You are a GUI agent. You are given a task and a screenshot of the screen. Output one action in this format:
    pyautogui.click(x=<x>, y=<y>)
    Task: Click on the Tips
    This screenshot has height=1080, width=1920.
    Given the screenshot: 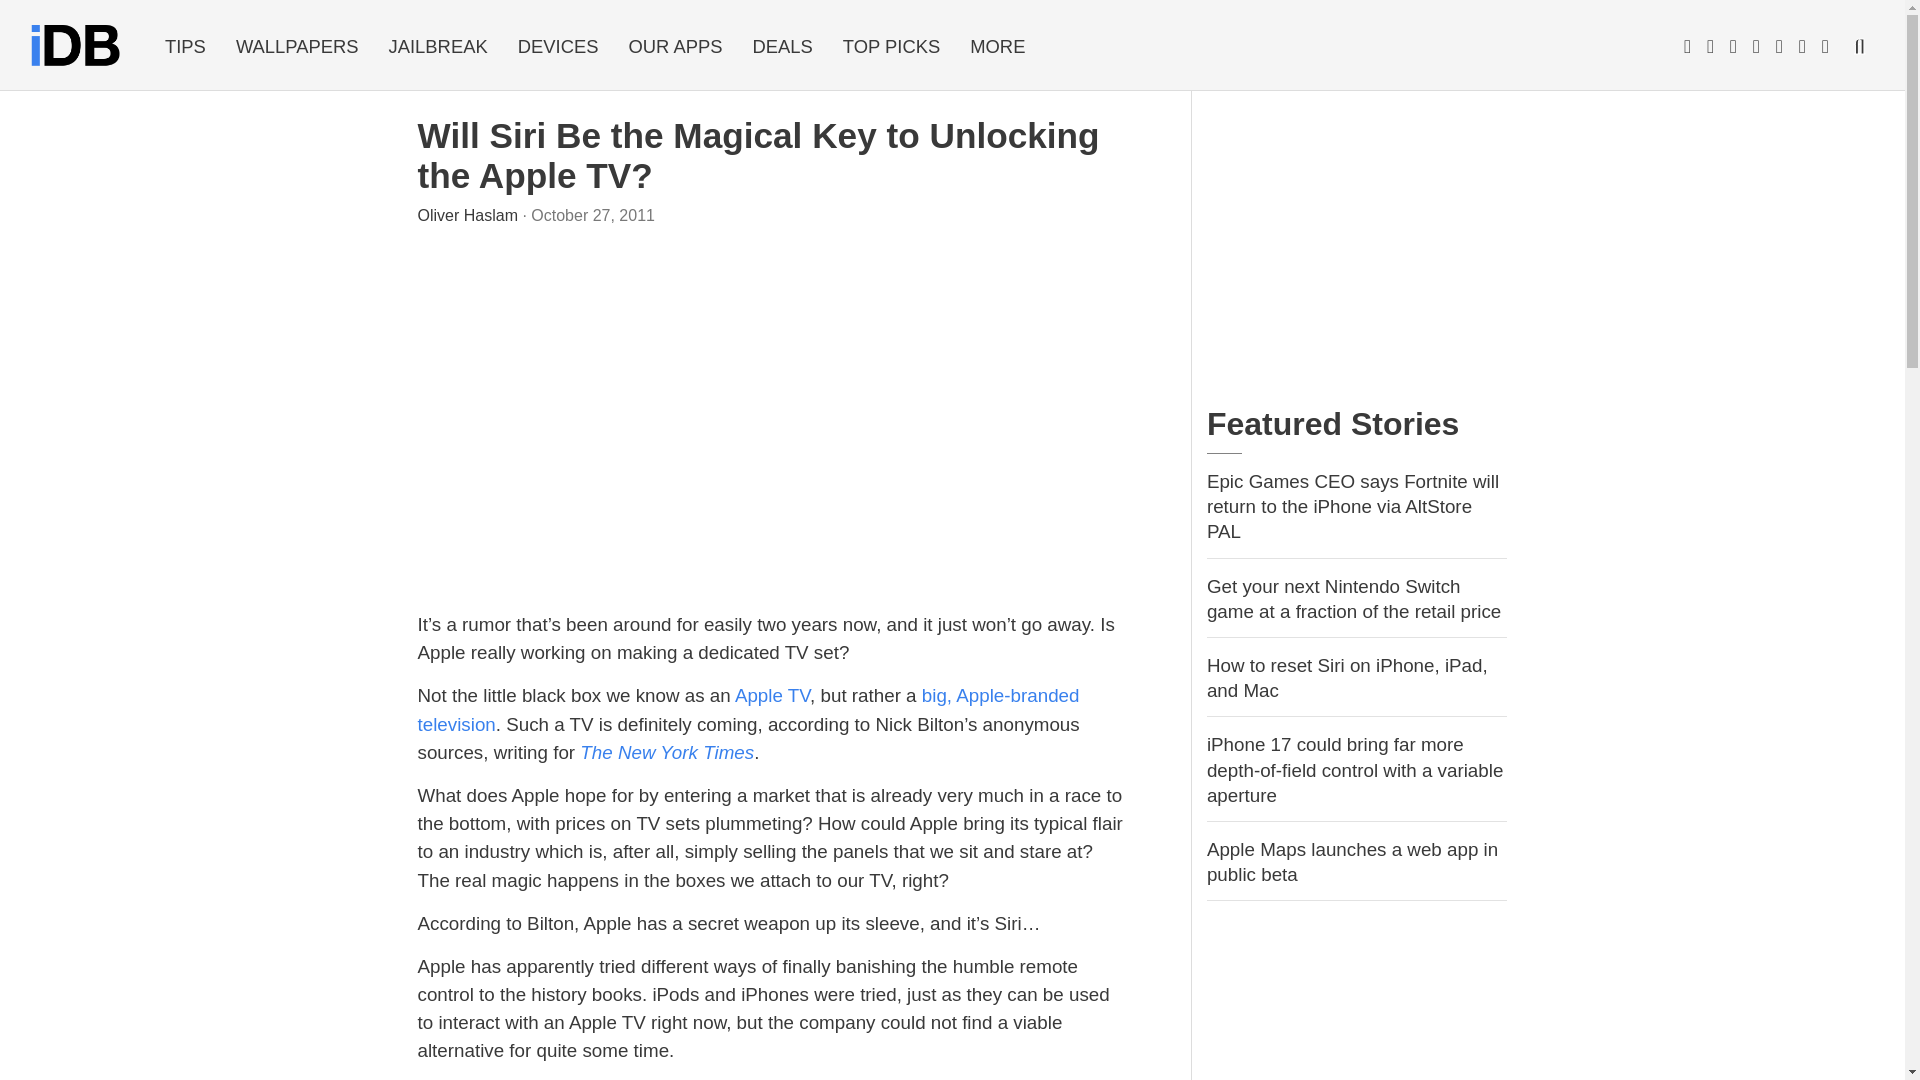 What is the action you would take?
    pyautogui.click(x=184, y=46)
    